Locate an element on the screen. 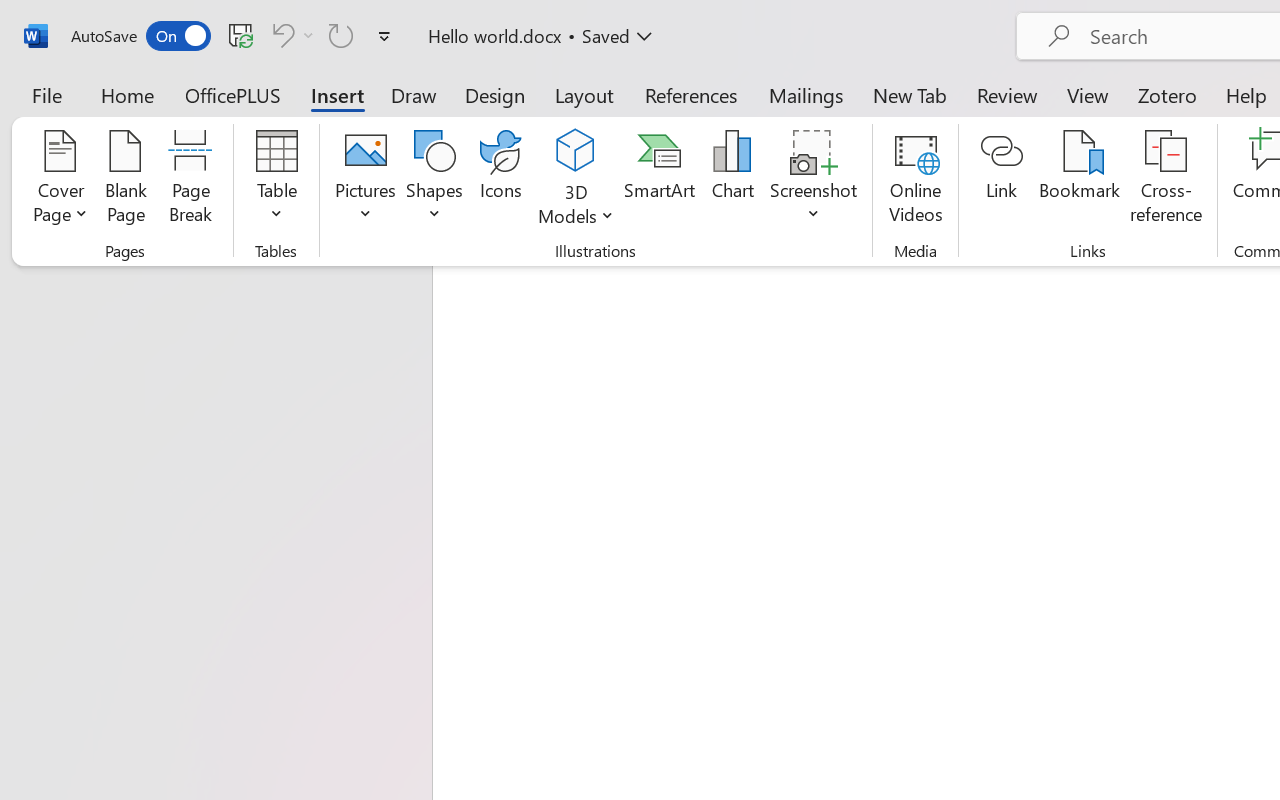 Image resolution: width=1280 pixels, height=800 pixels. File Tab is located at coordinates (46, 94).